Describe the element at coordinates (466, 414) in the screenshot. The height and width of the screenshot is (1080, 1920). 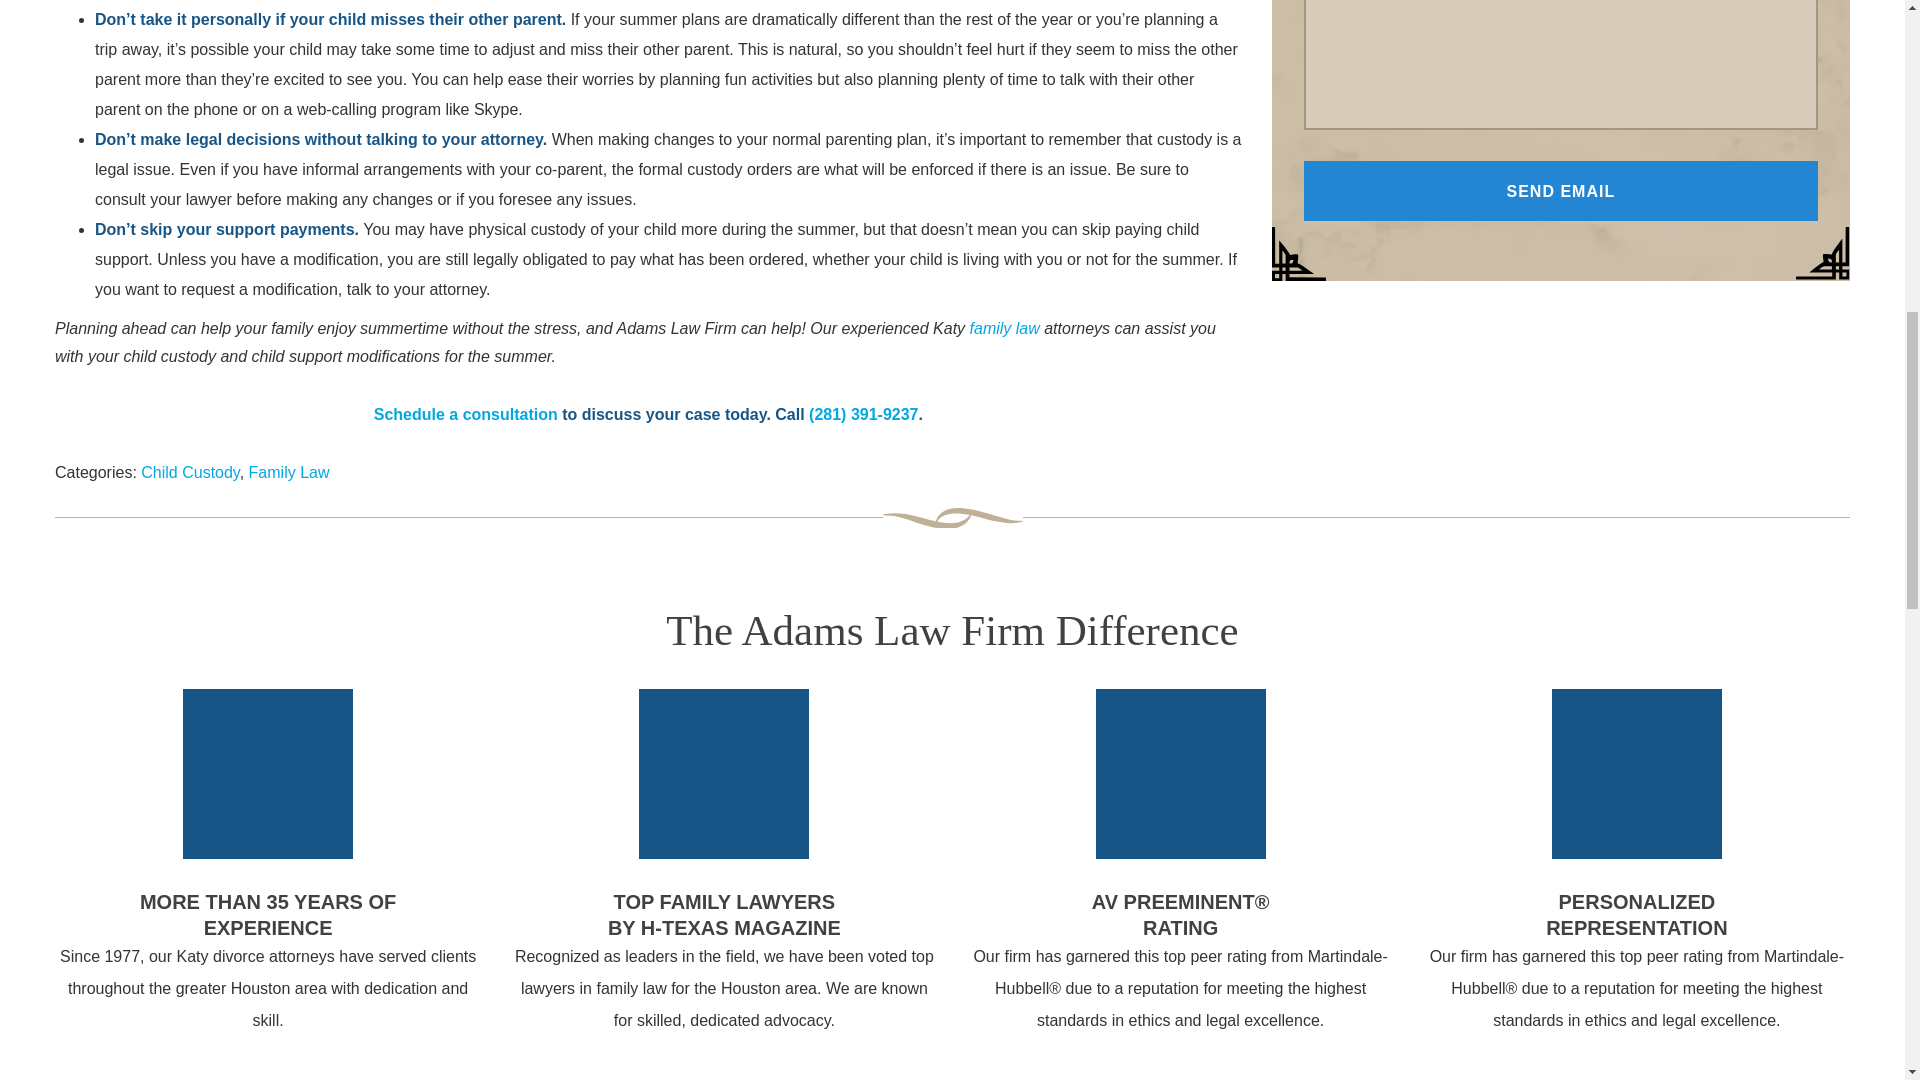
I see `Schedule a consultation` at that location.